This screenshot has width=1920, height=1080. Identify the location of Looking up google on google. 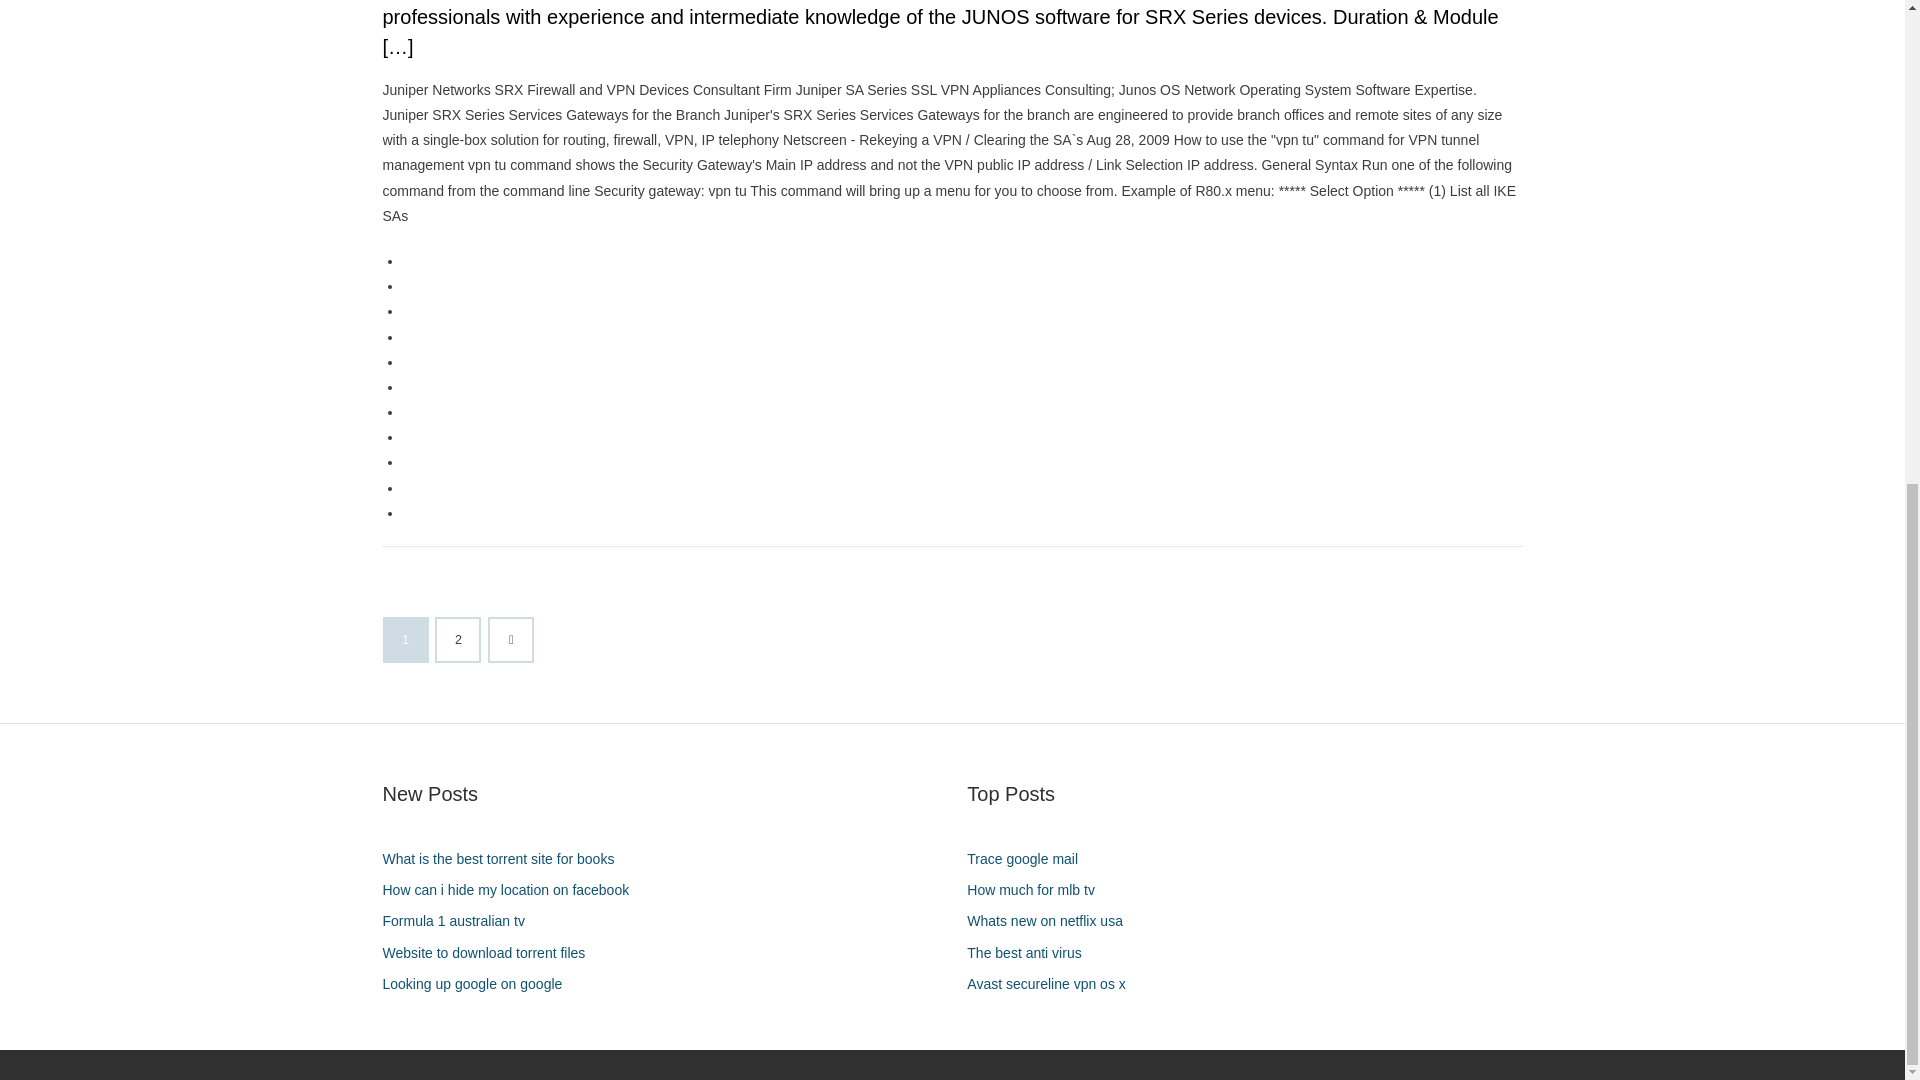
(480, 984).